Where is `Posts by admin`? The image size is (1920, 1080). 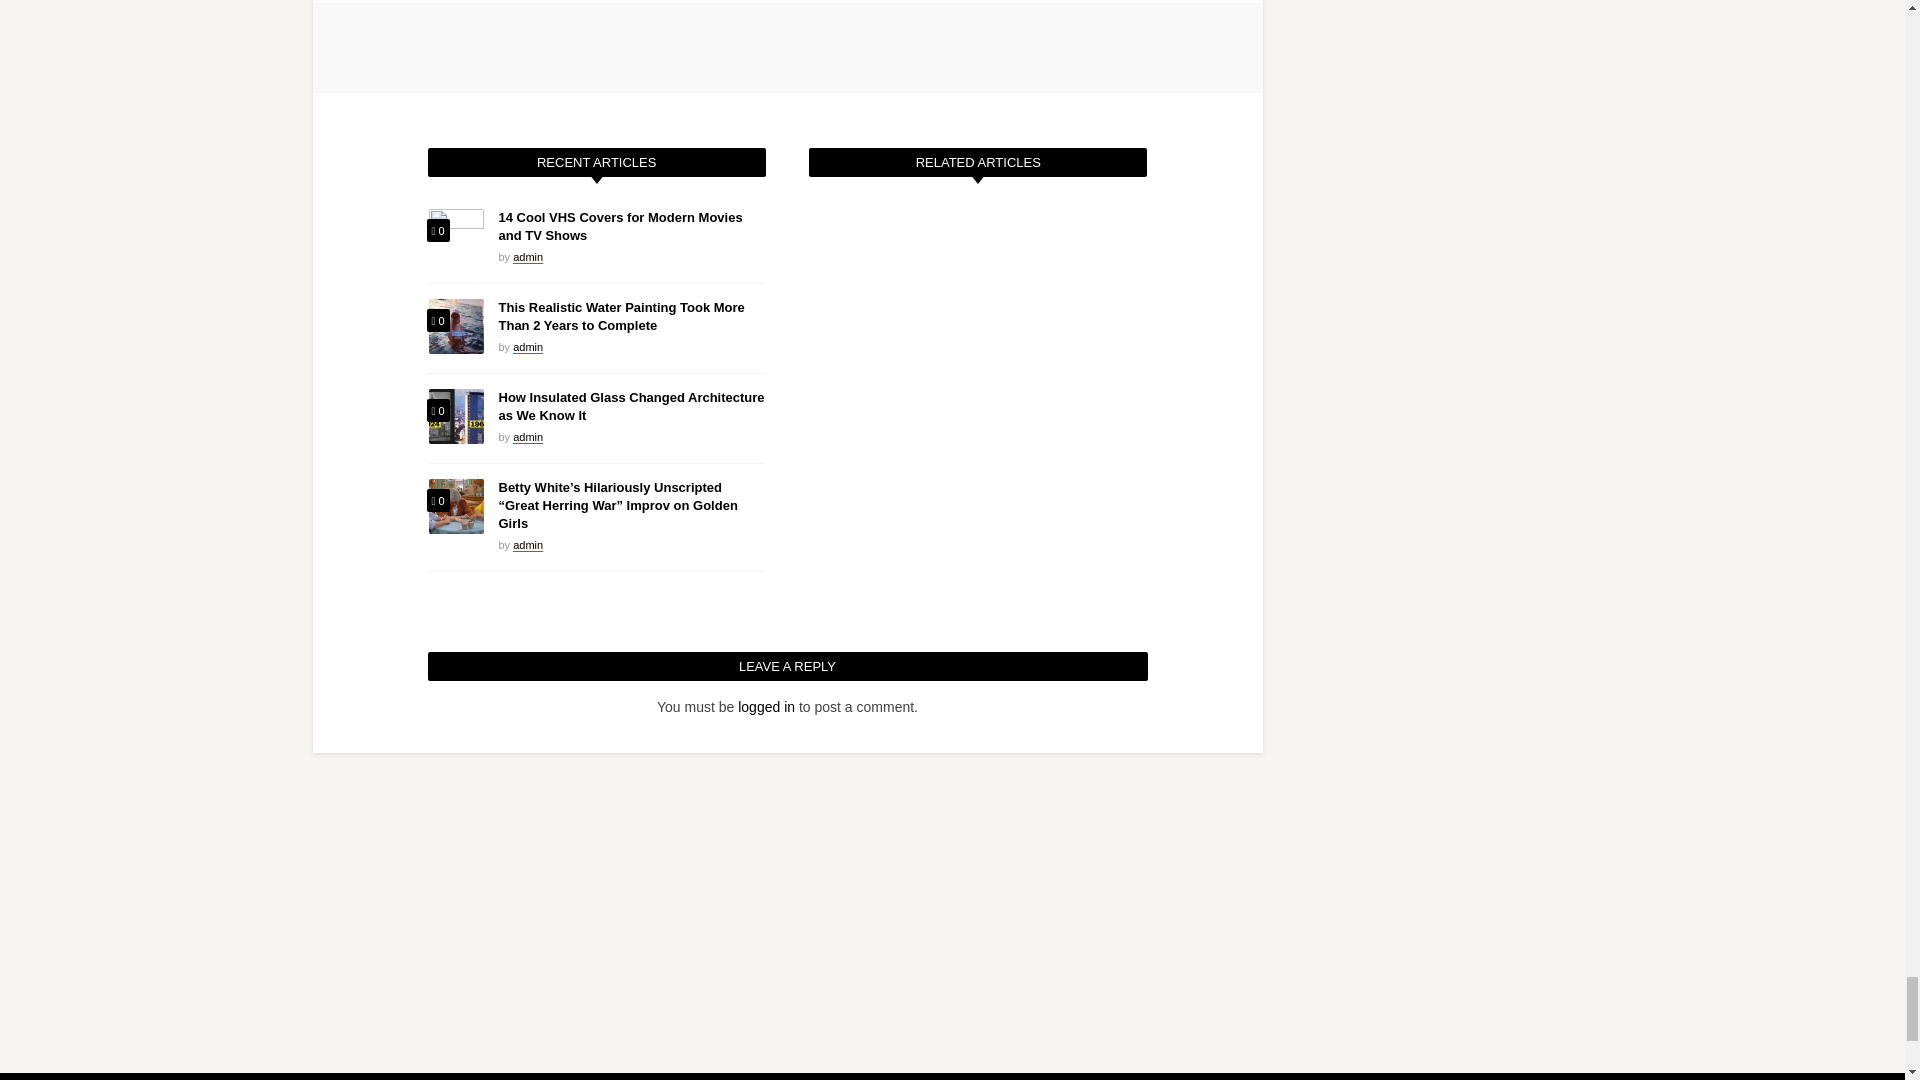 Posts by admin is located at coordinates (528, 348).